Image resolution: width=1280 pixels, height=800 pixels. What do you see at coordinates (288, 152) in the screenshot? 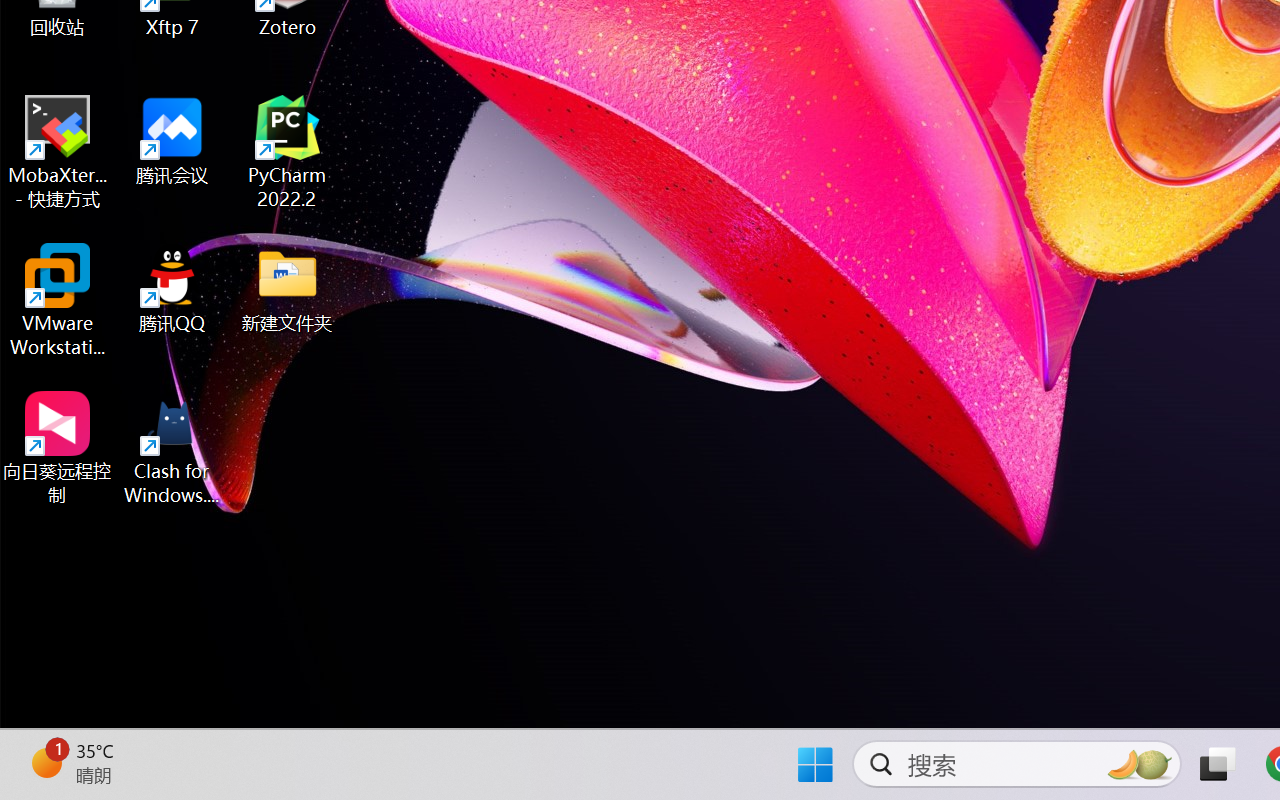
I see `PyCharm 2022.2` at bounding box center [288, 152].